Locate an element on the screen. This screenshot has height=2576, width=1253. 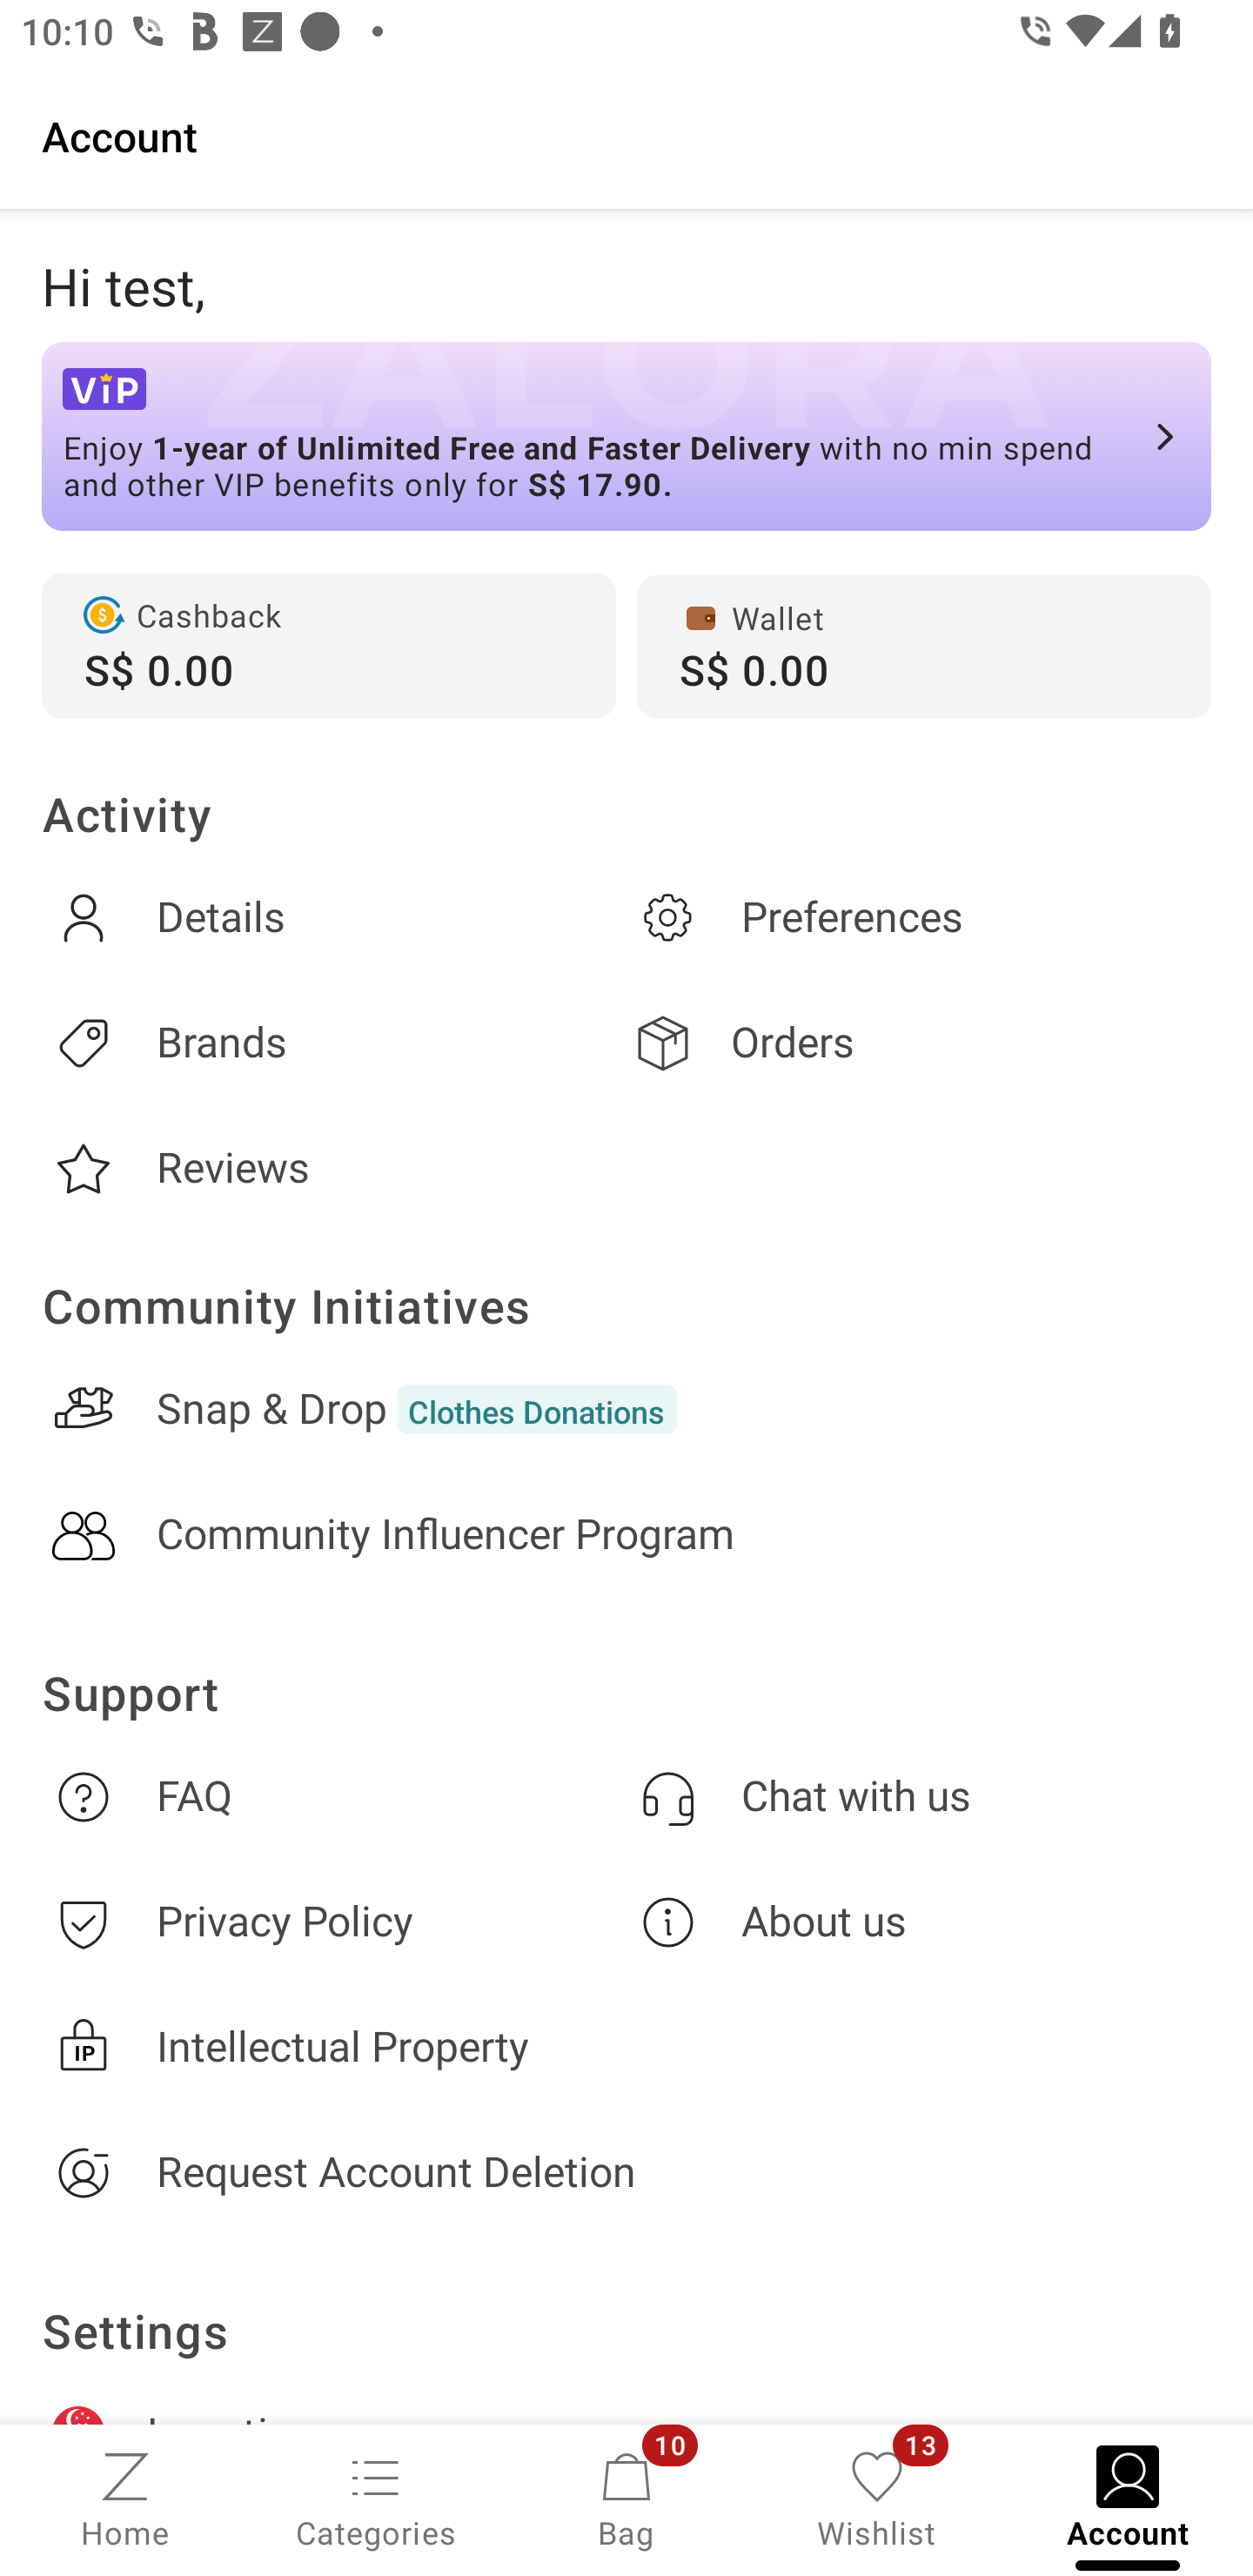
FAQ is located at coordinates (334, 1796).